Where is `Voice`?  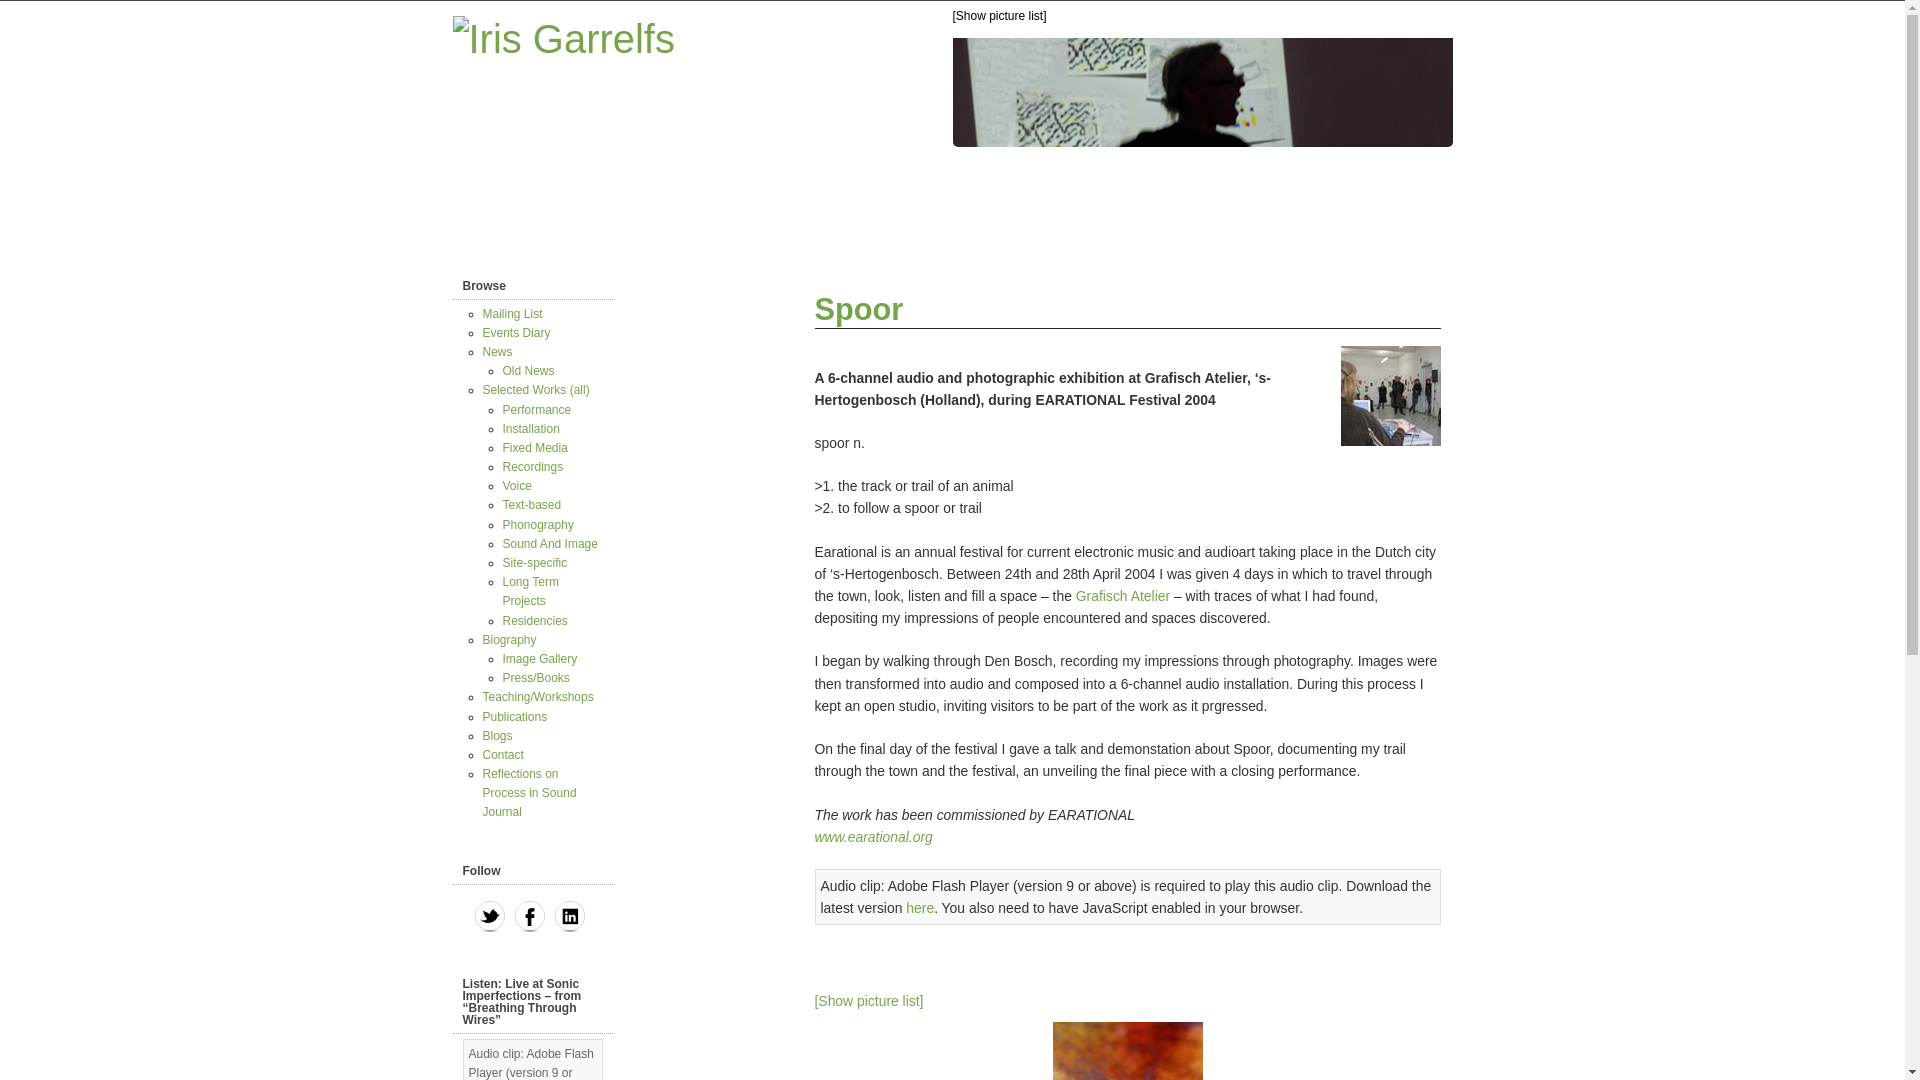 Voice is located at coordinates (516, 486).